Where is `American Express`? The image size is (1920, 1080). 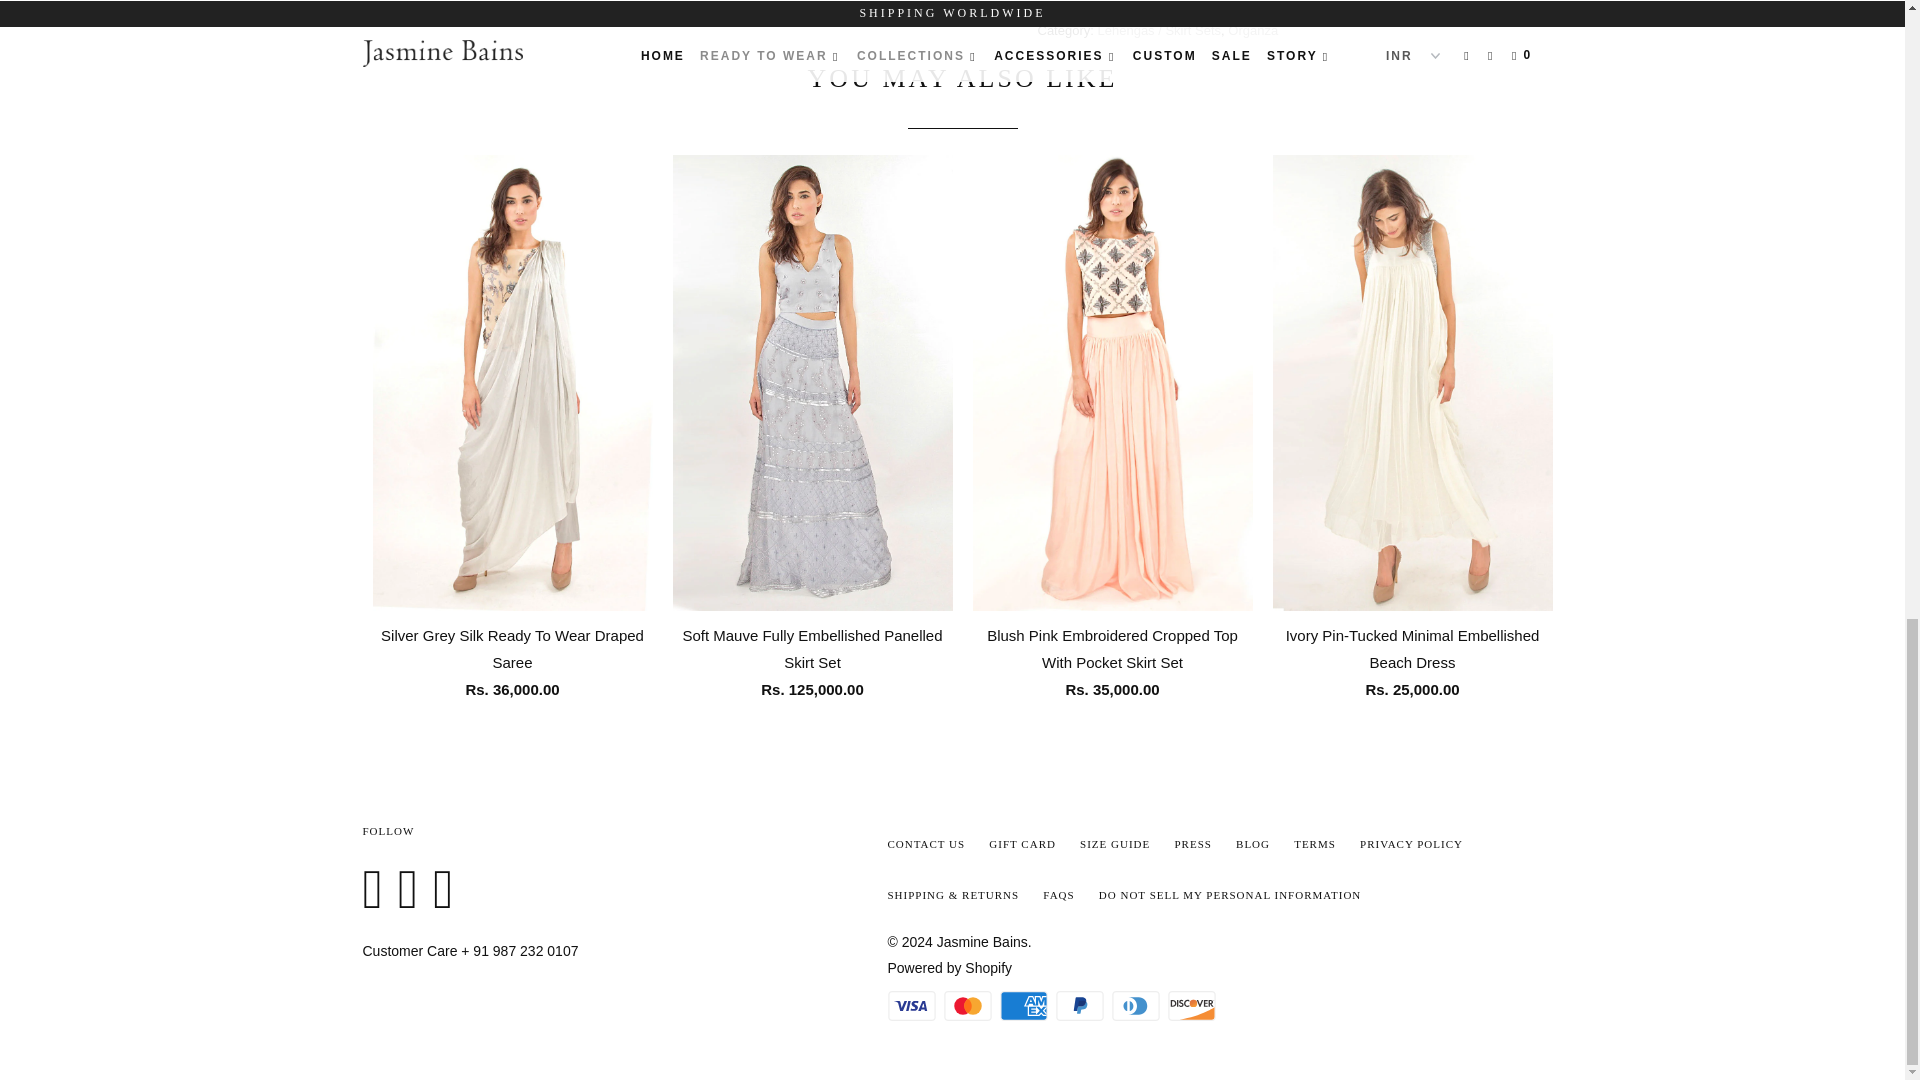 American Express is located at coordinates (1026, 1006).